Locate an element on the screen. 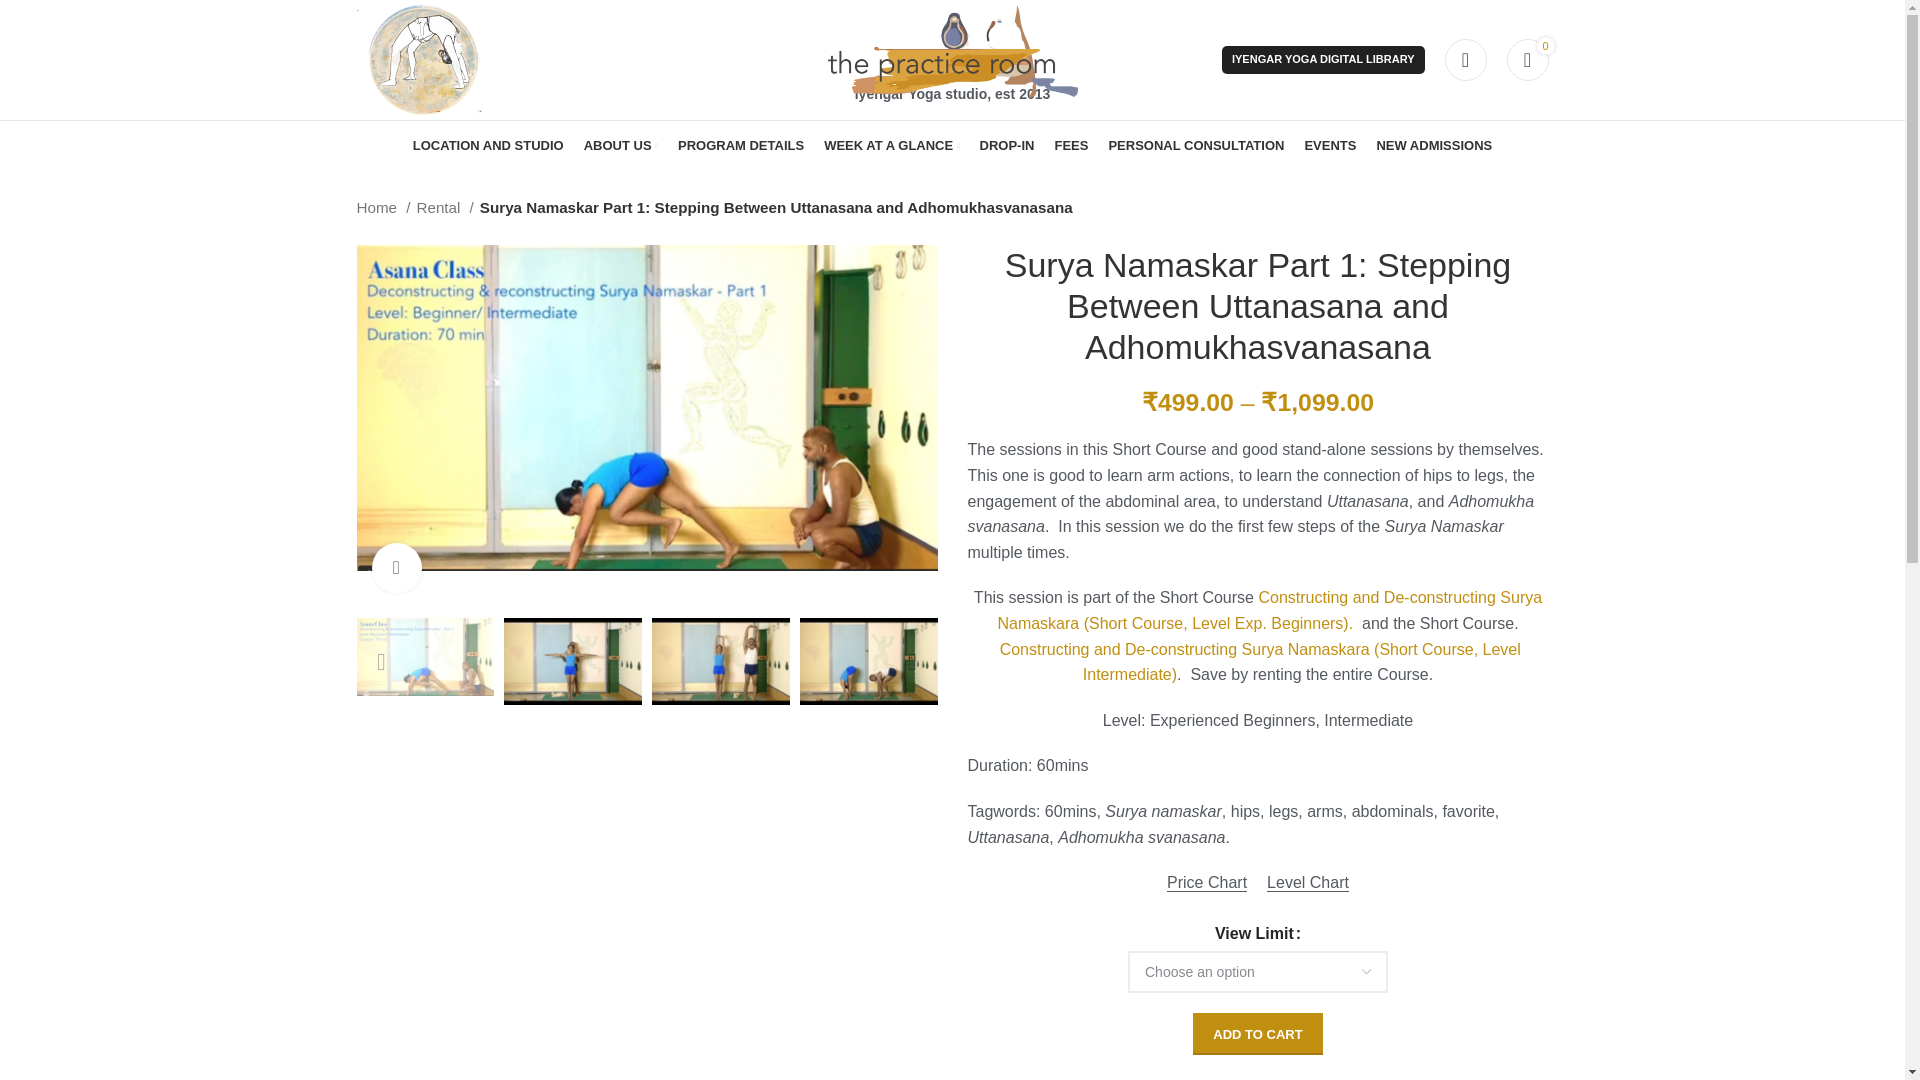  Screenshot 2021-12-29 at 10.11.03 AM is located at coordinates (1238, 426).